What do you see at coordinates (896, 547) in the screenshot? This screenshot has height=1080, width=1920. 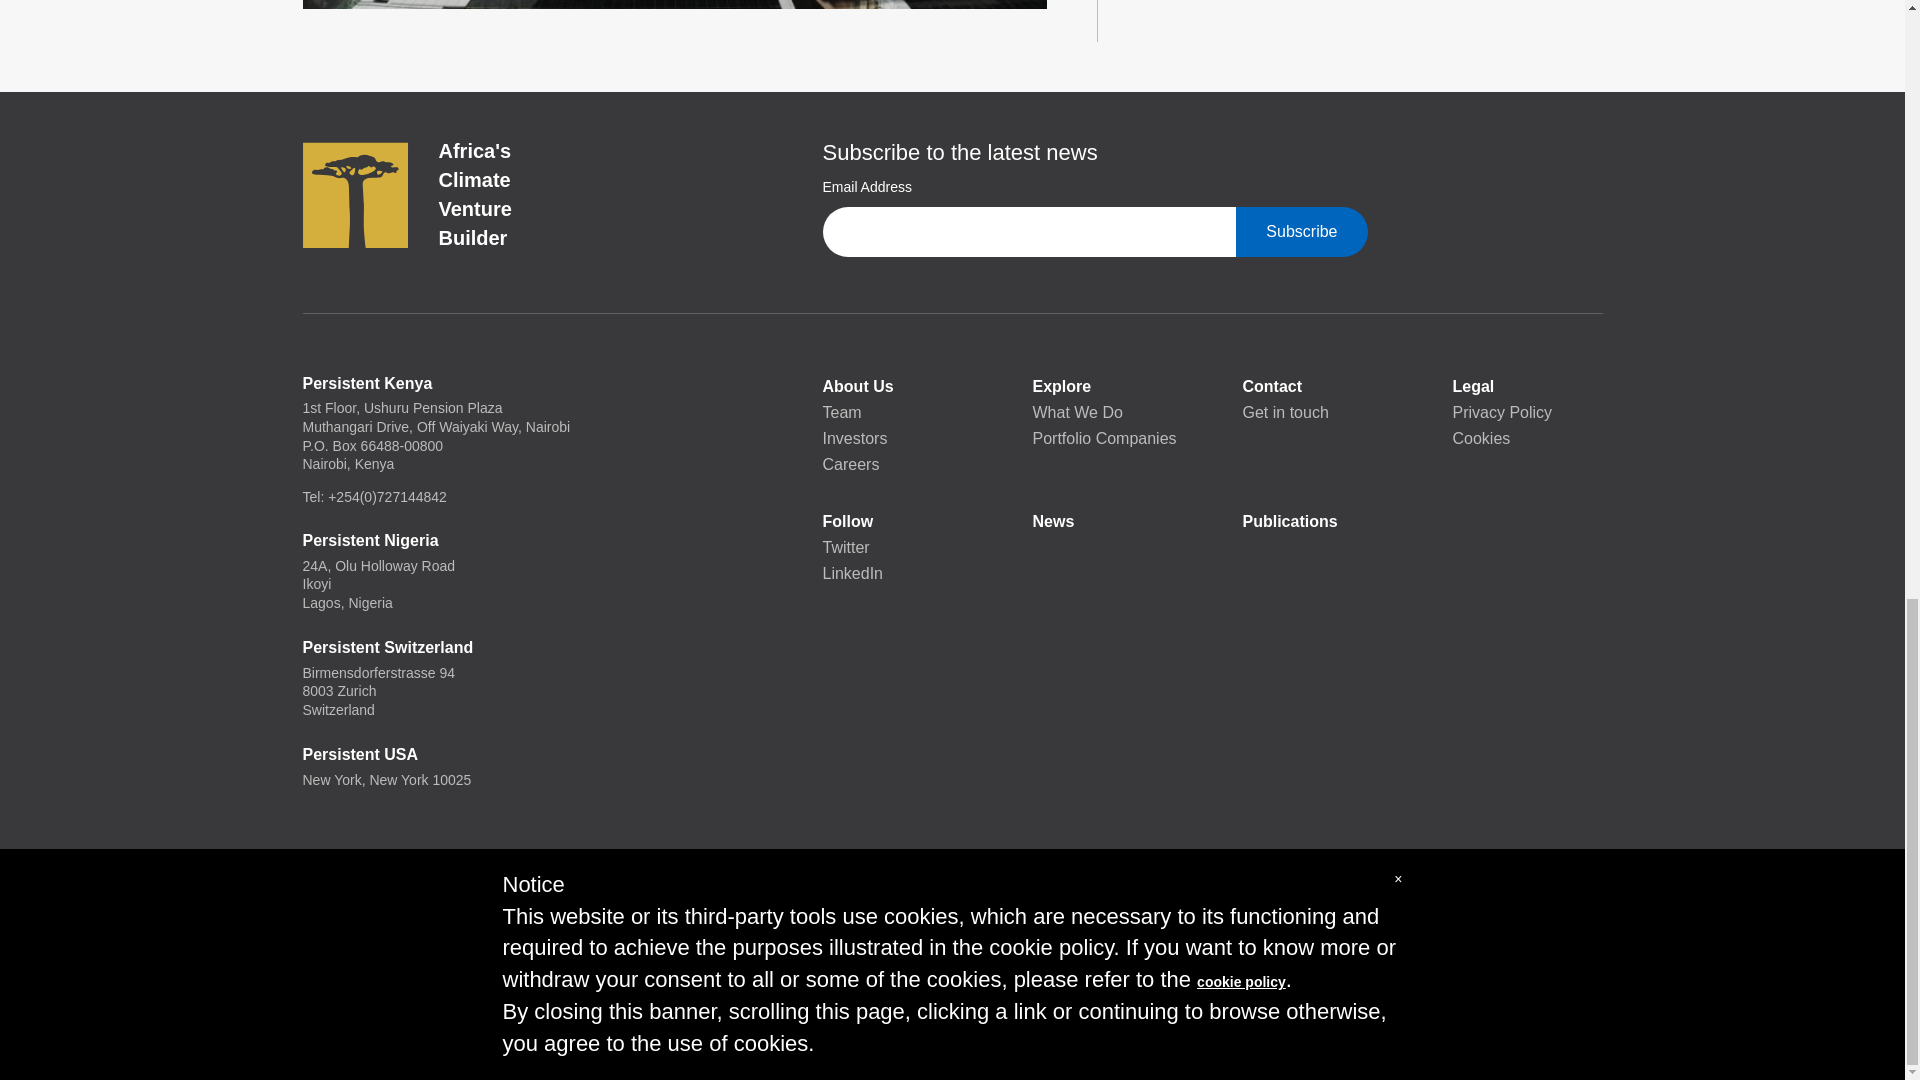 I see `Twitter` at bounding box center [896, 547].